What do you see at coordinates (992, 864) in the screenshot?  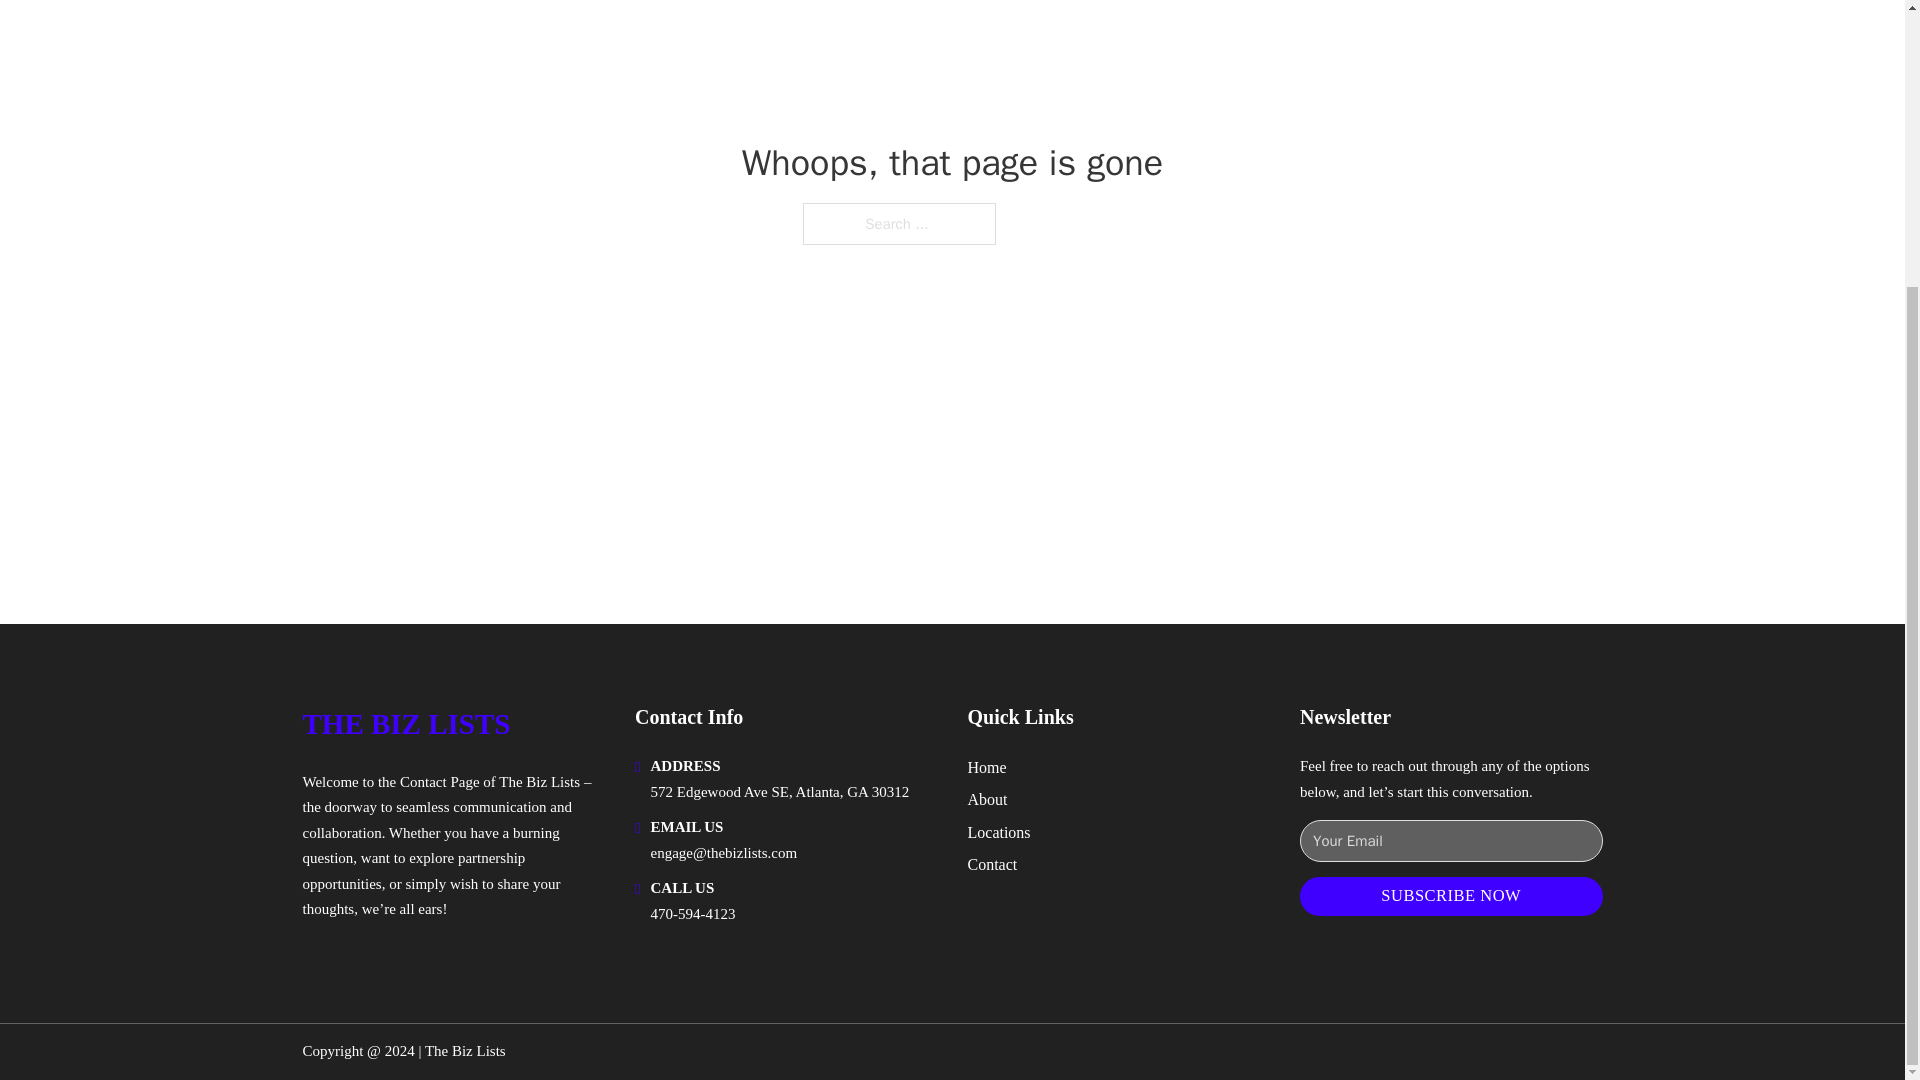 I see `Contact` at bounding box center [992, 864].